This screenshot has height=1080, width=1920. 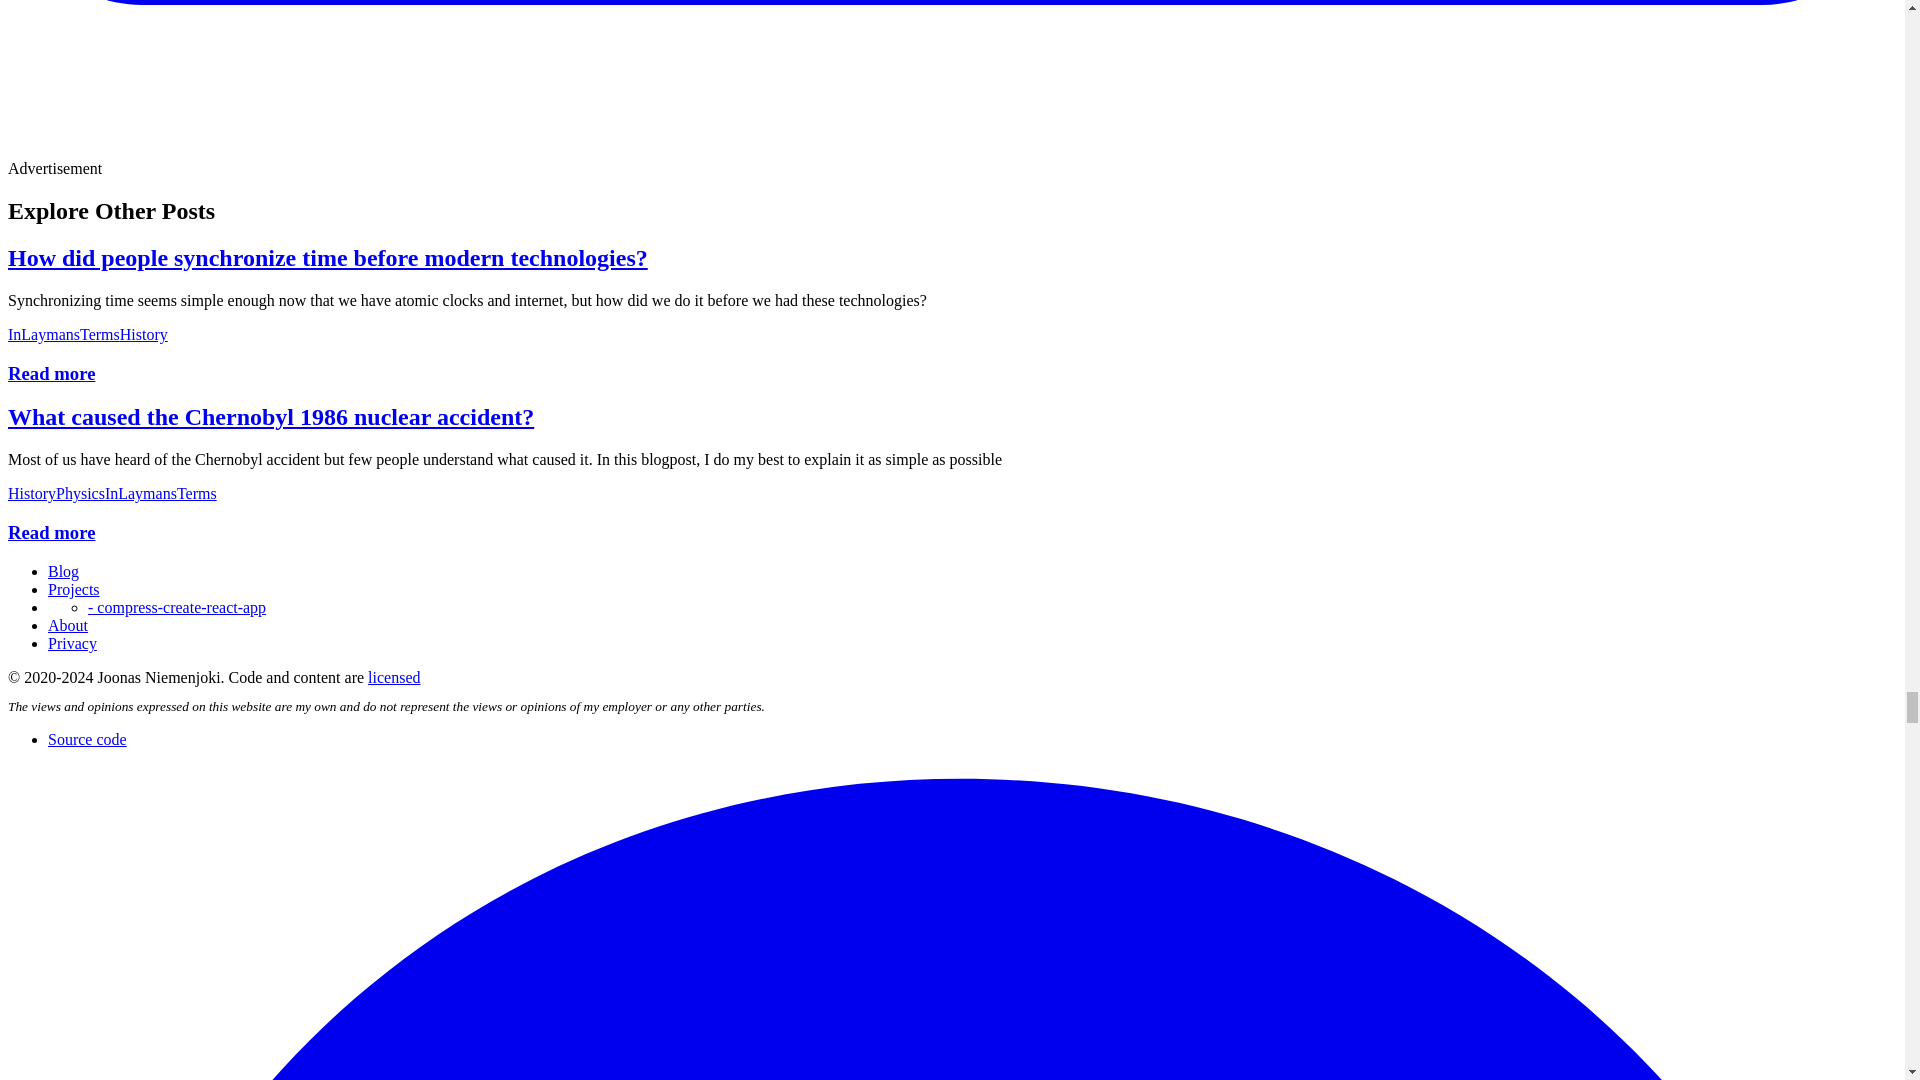 I want to click on What caused the Chernobyl 1986 nuclear accident?, so click(x=270, y=416).